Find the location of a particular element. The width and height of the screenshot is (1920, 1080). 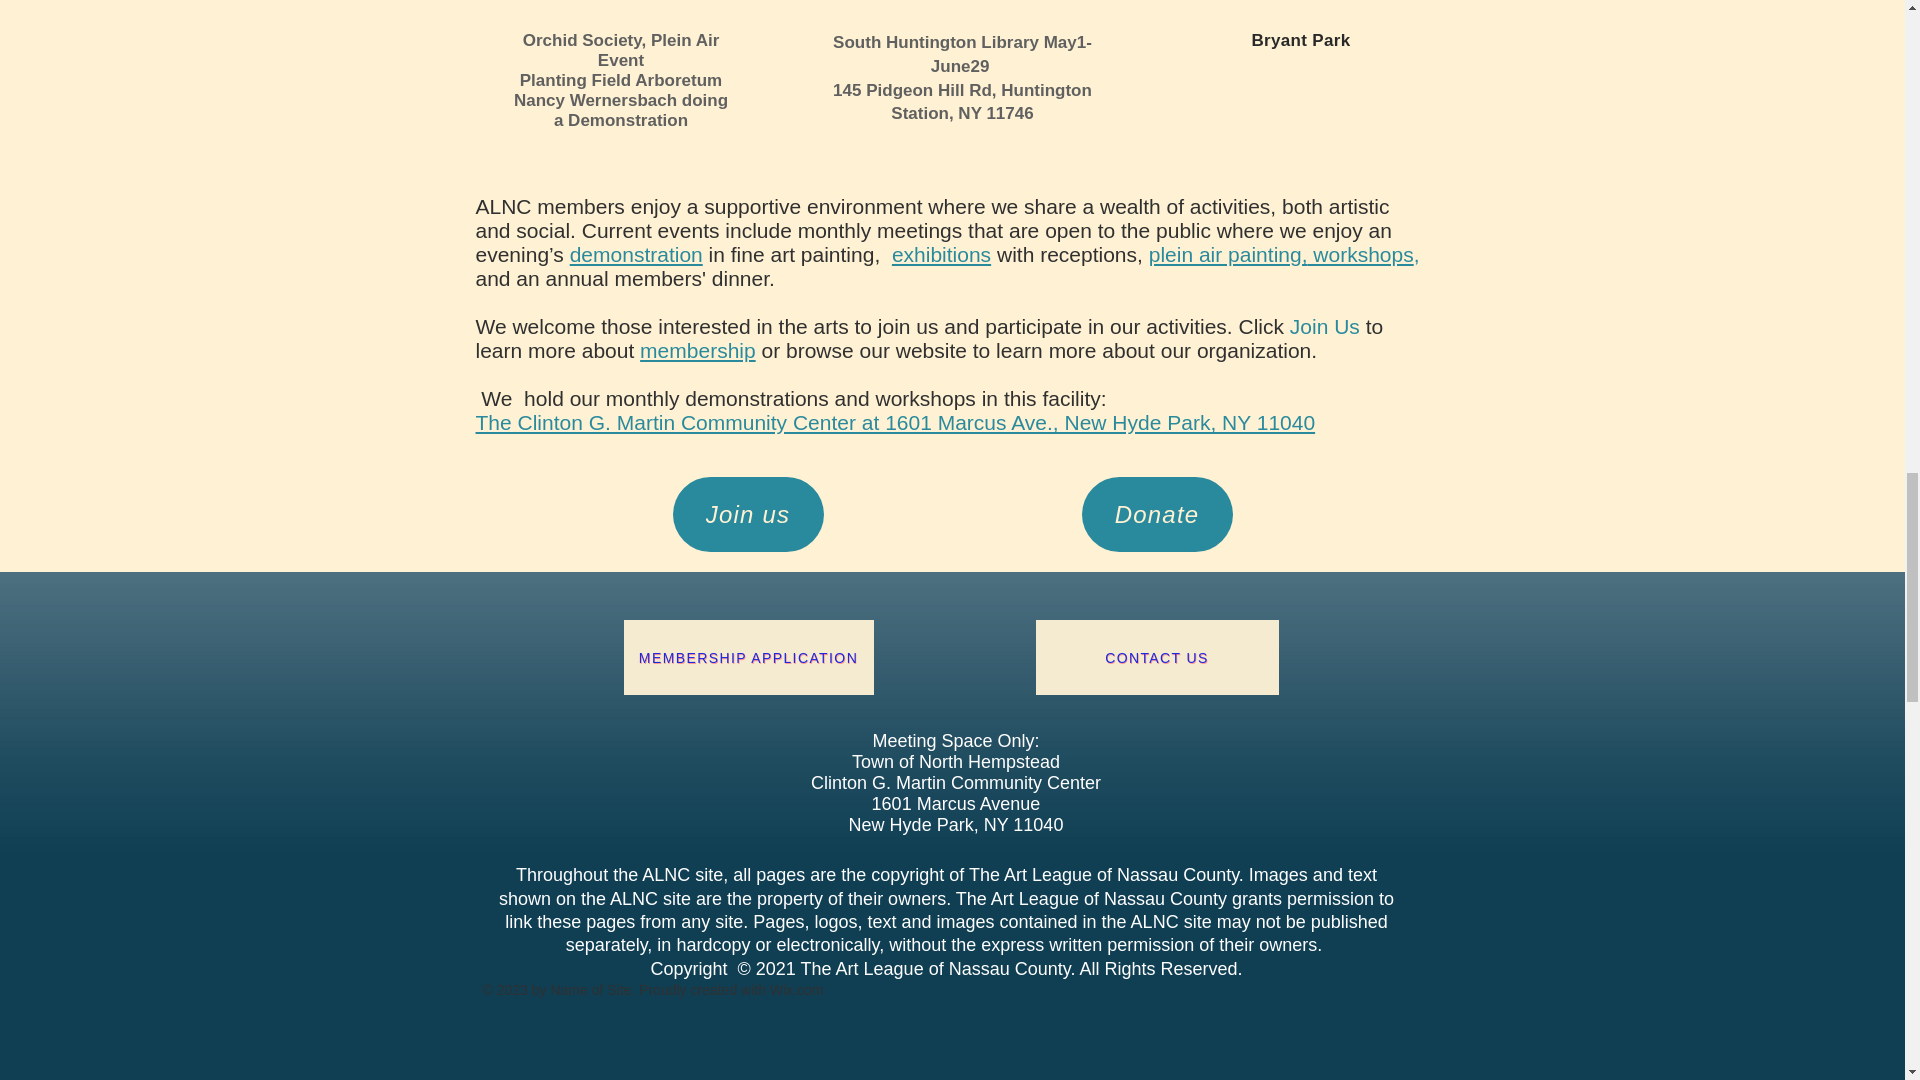

demonstration is located at coordinates (636, 254).